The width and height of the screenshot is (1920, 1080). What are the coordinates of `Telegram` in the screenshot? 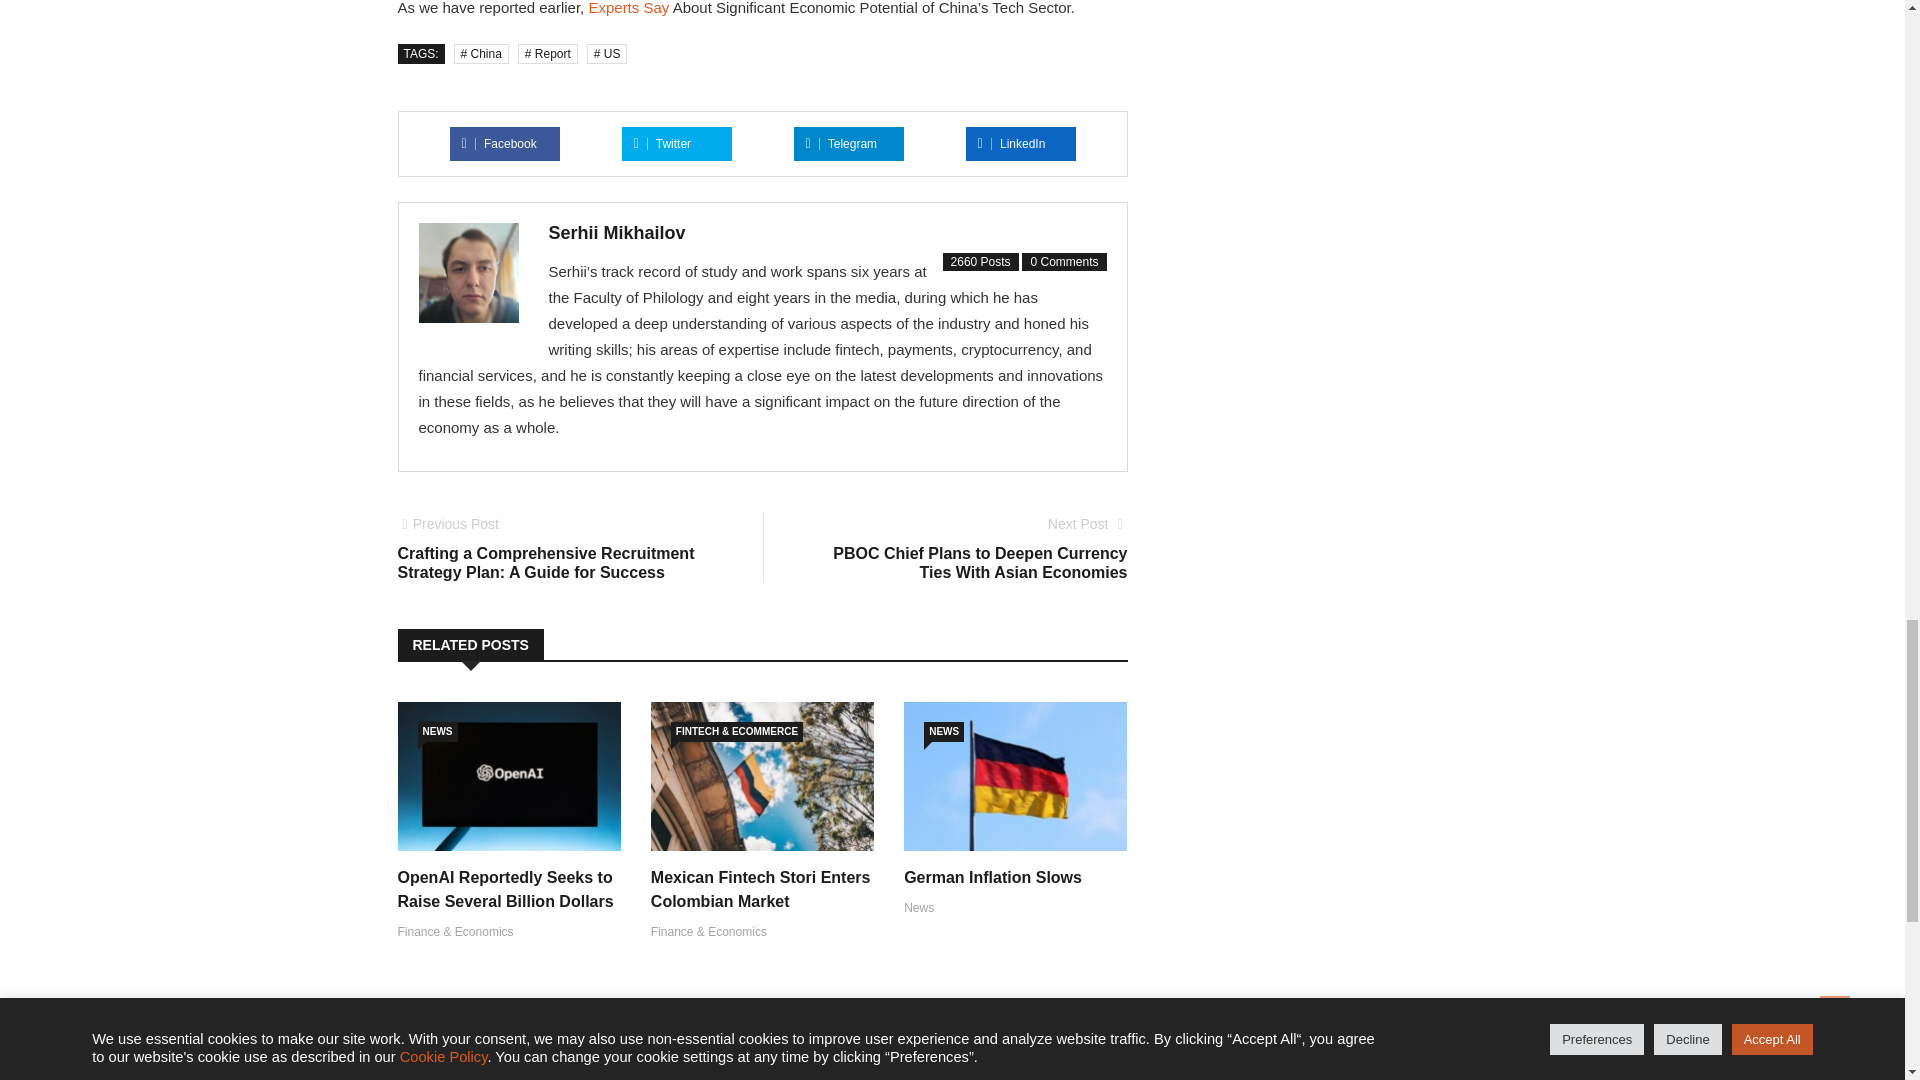 It's located at (842, 144).